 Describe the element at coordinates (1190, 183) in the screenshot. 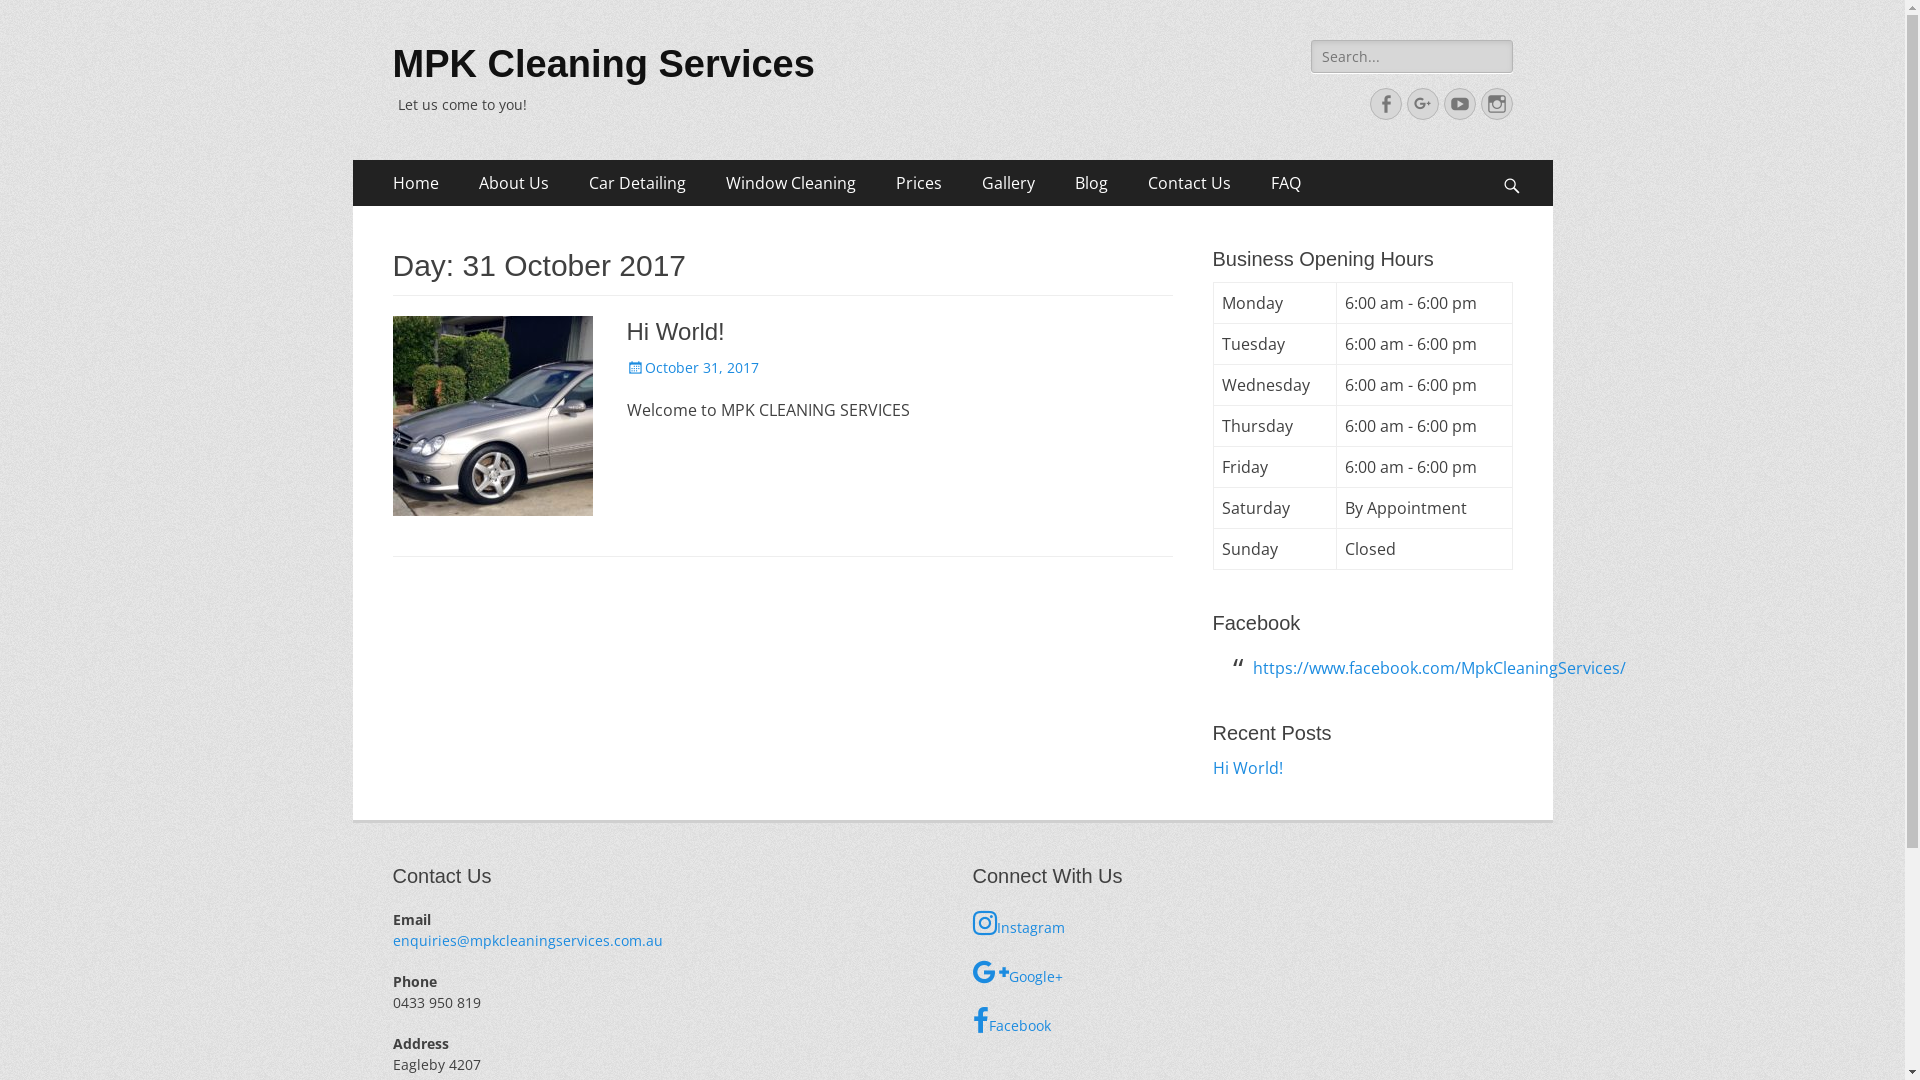

I see `Contact Us` at that location.